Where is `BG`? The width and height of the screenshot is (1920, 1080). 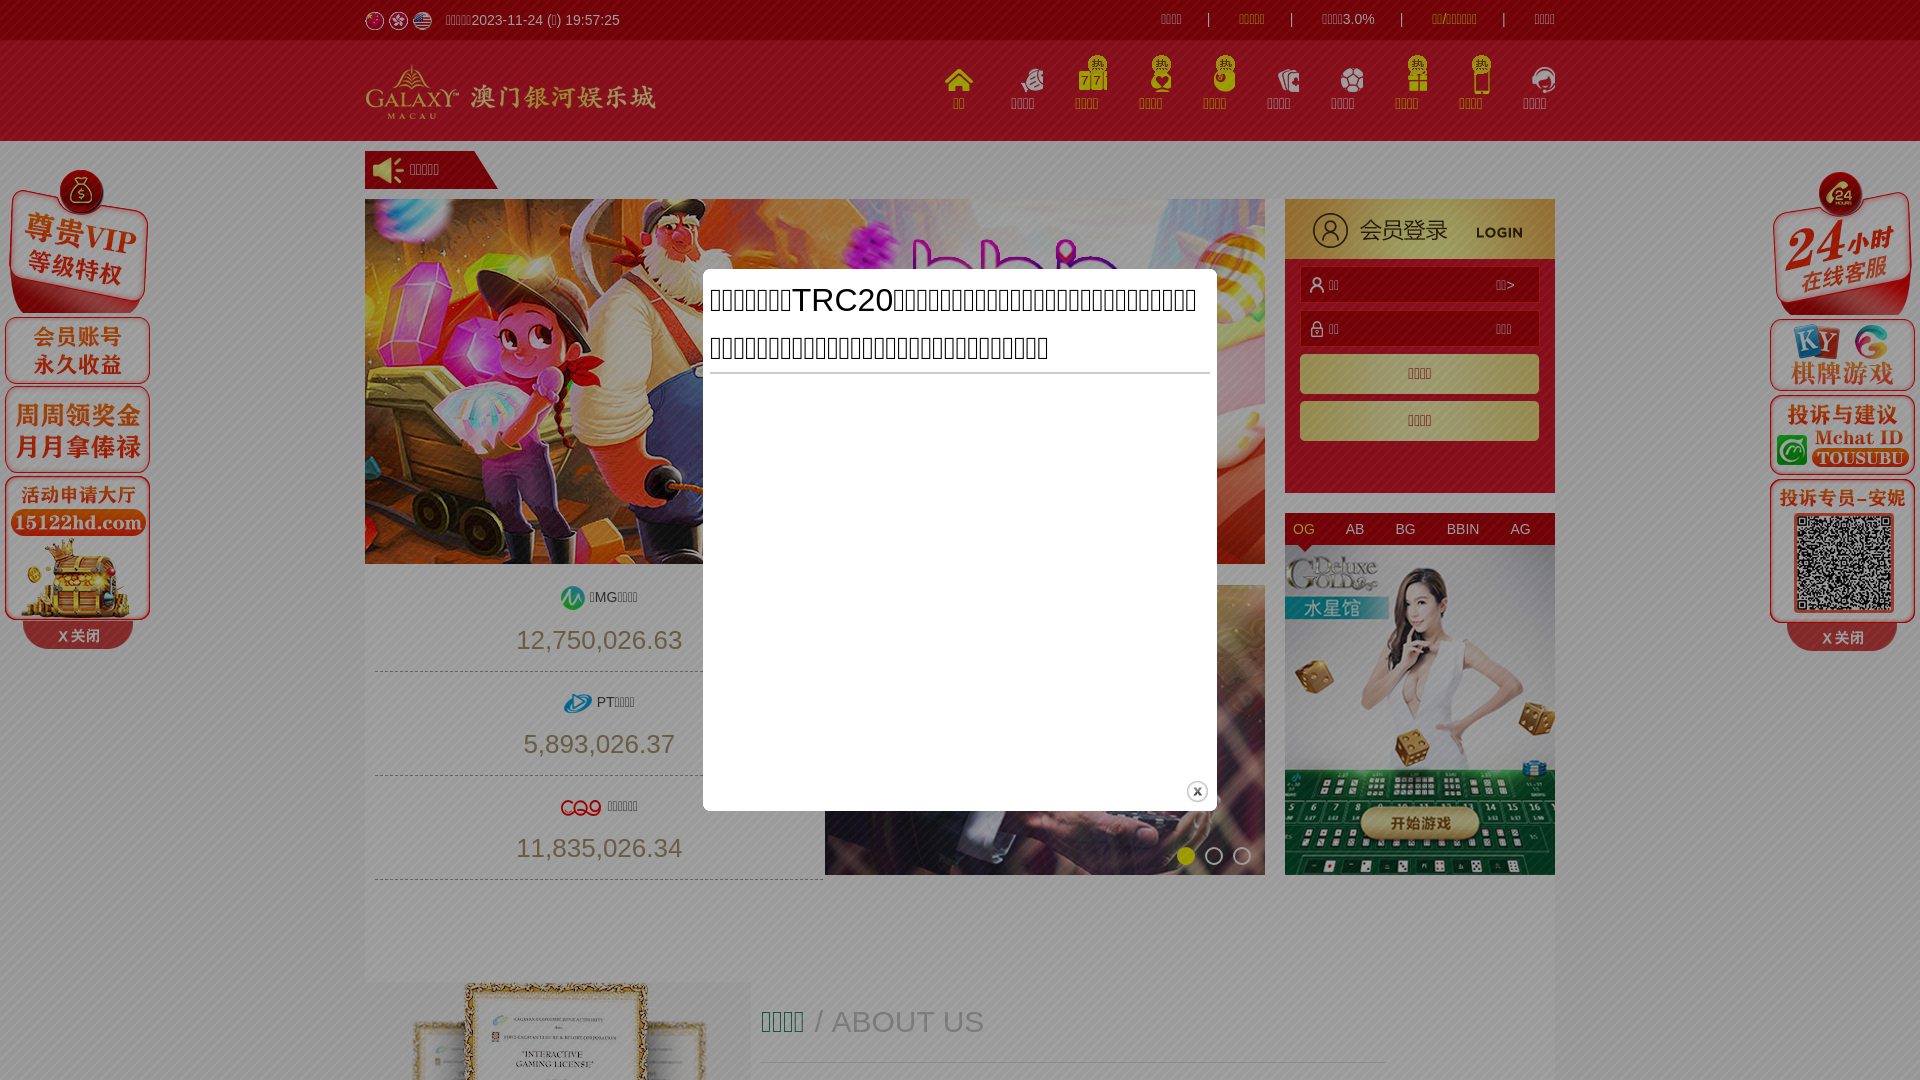 BG is located at coordinates (1405, 529).